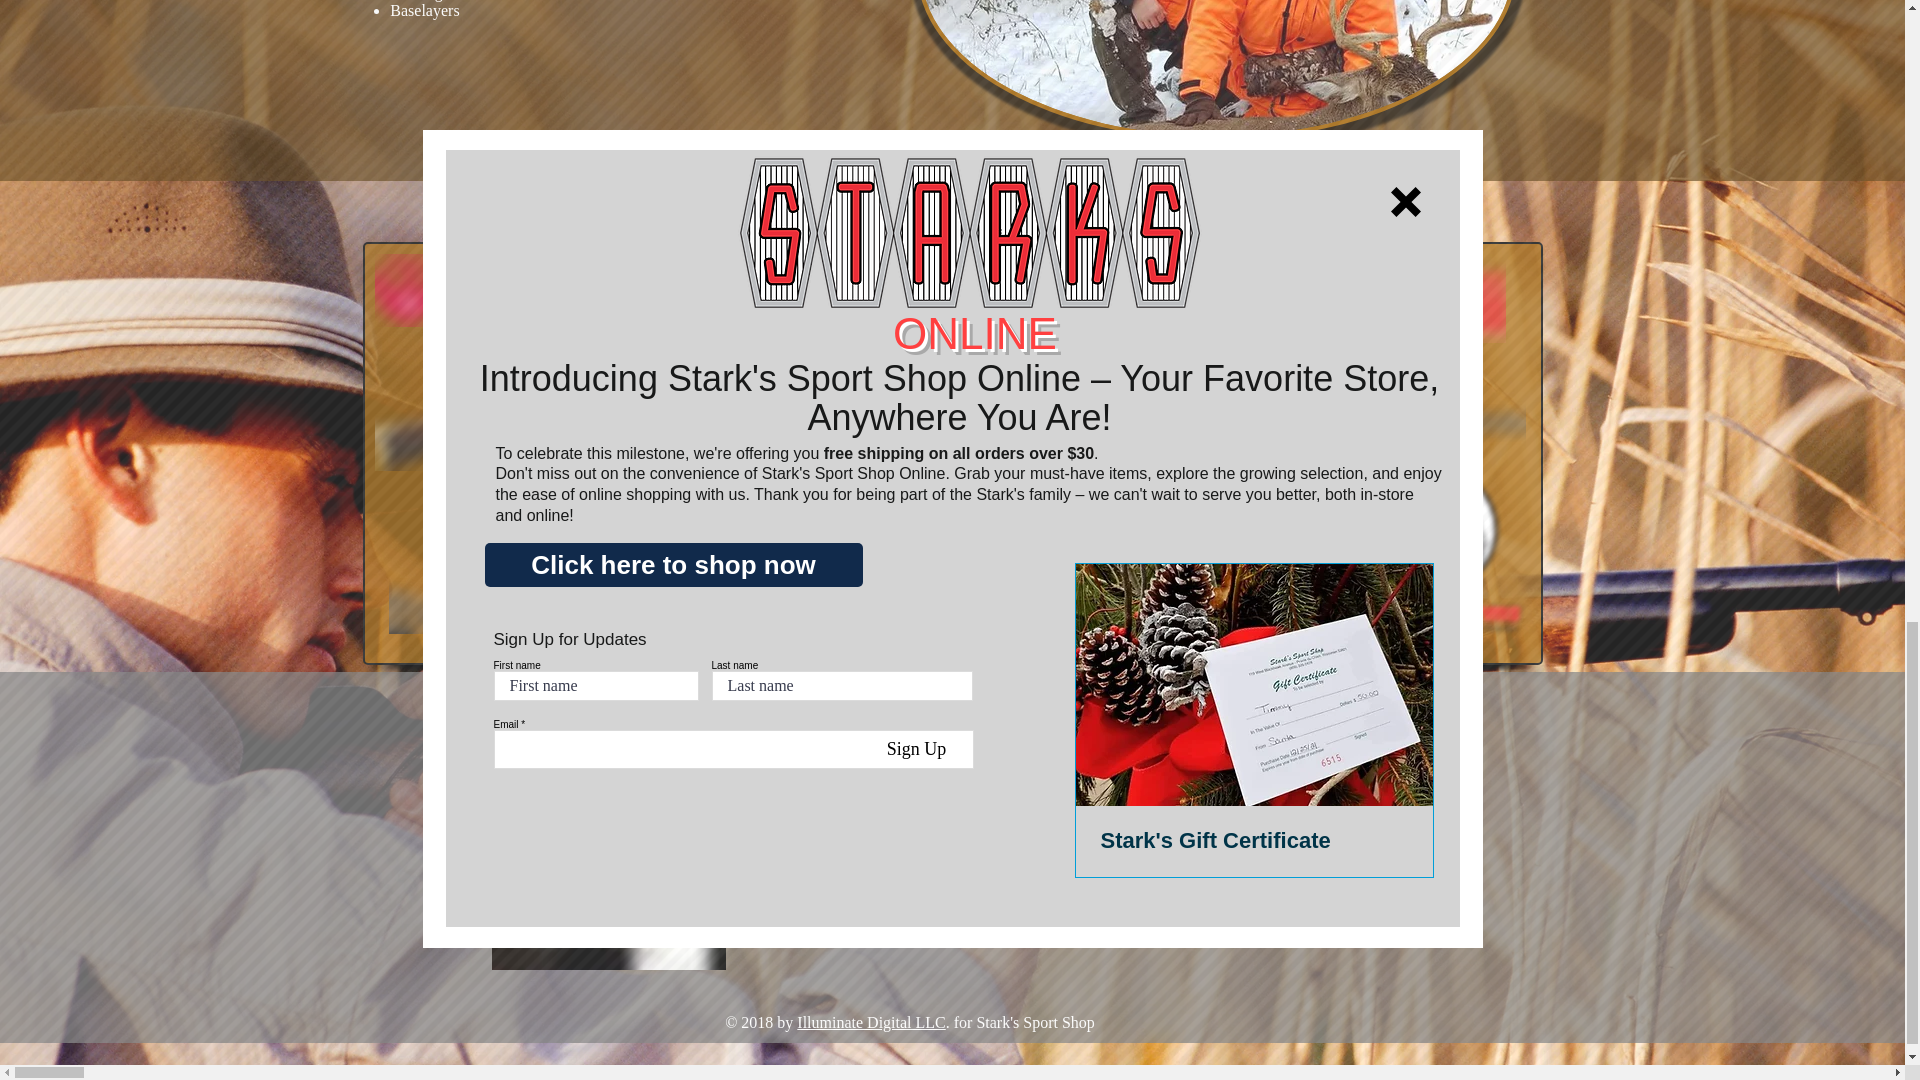 This screenshot has height=1080, width=1920. I want to click on 608-326-2478, so click(947, 843).